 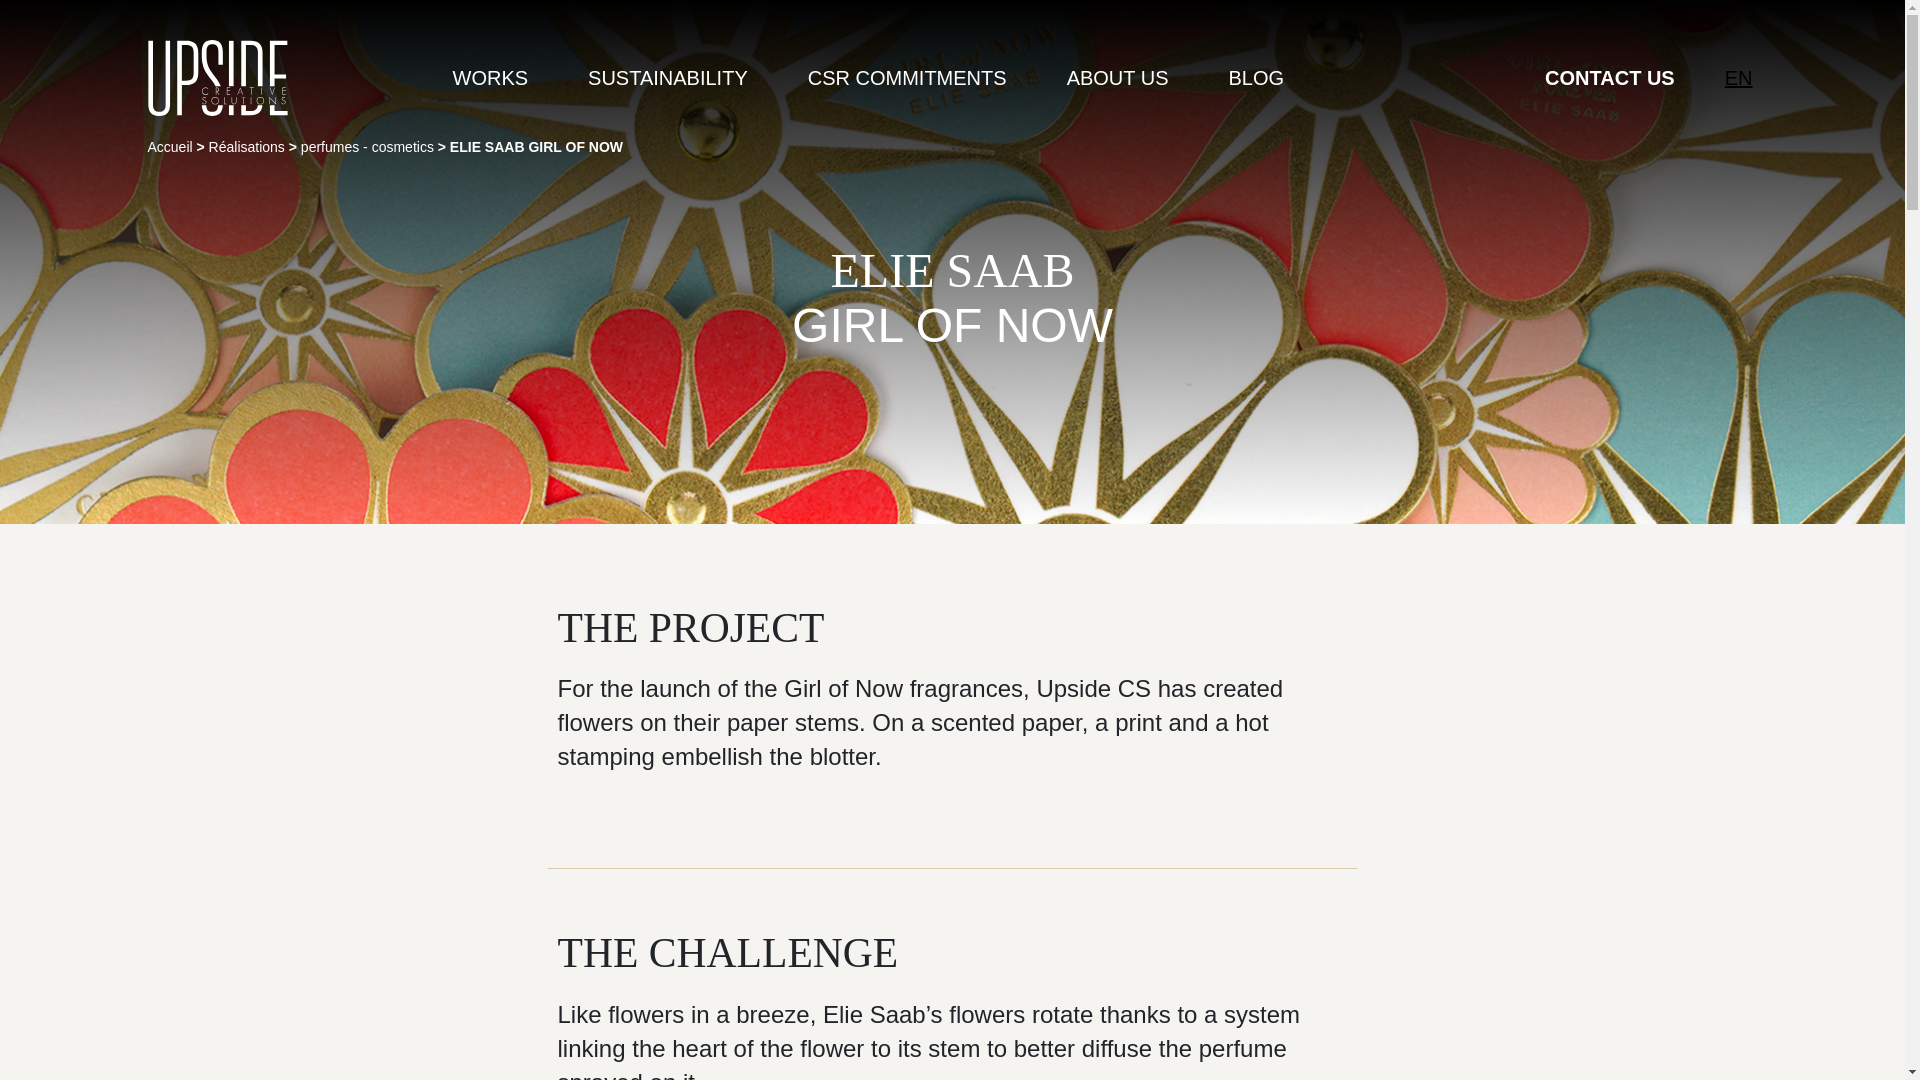 I want to click on BLOG, so click(x=1256, y=77).